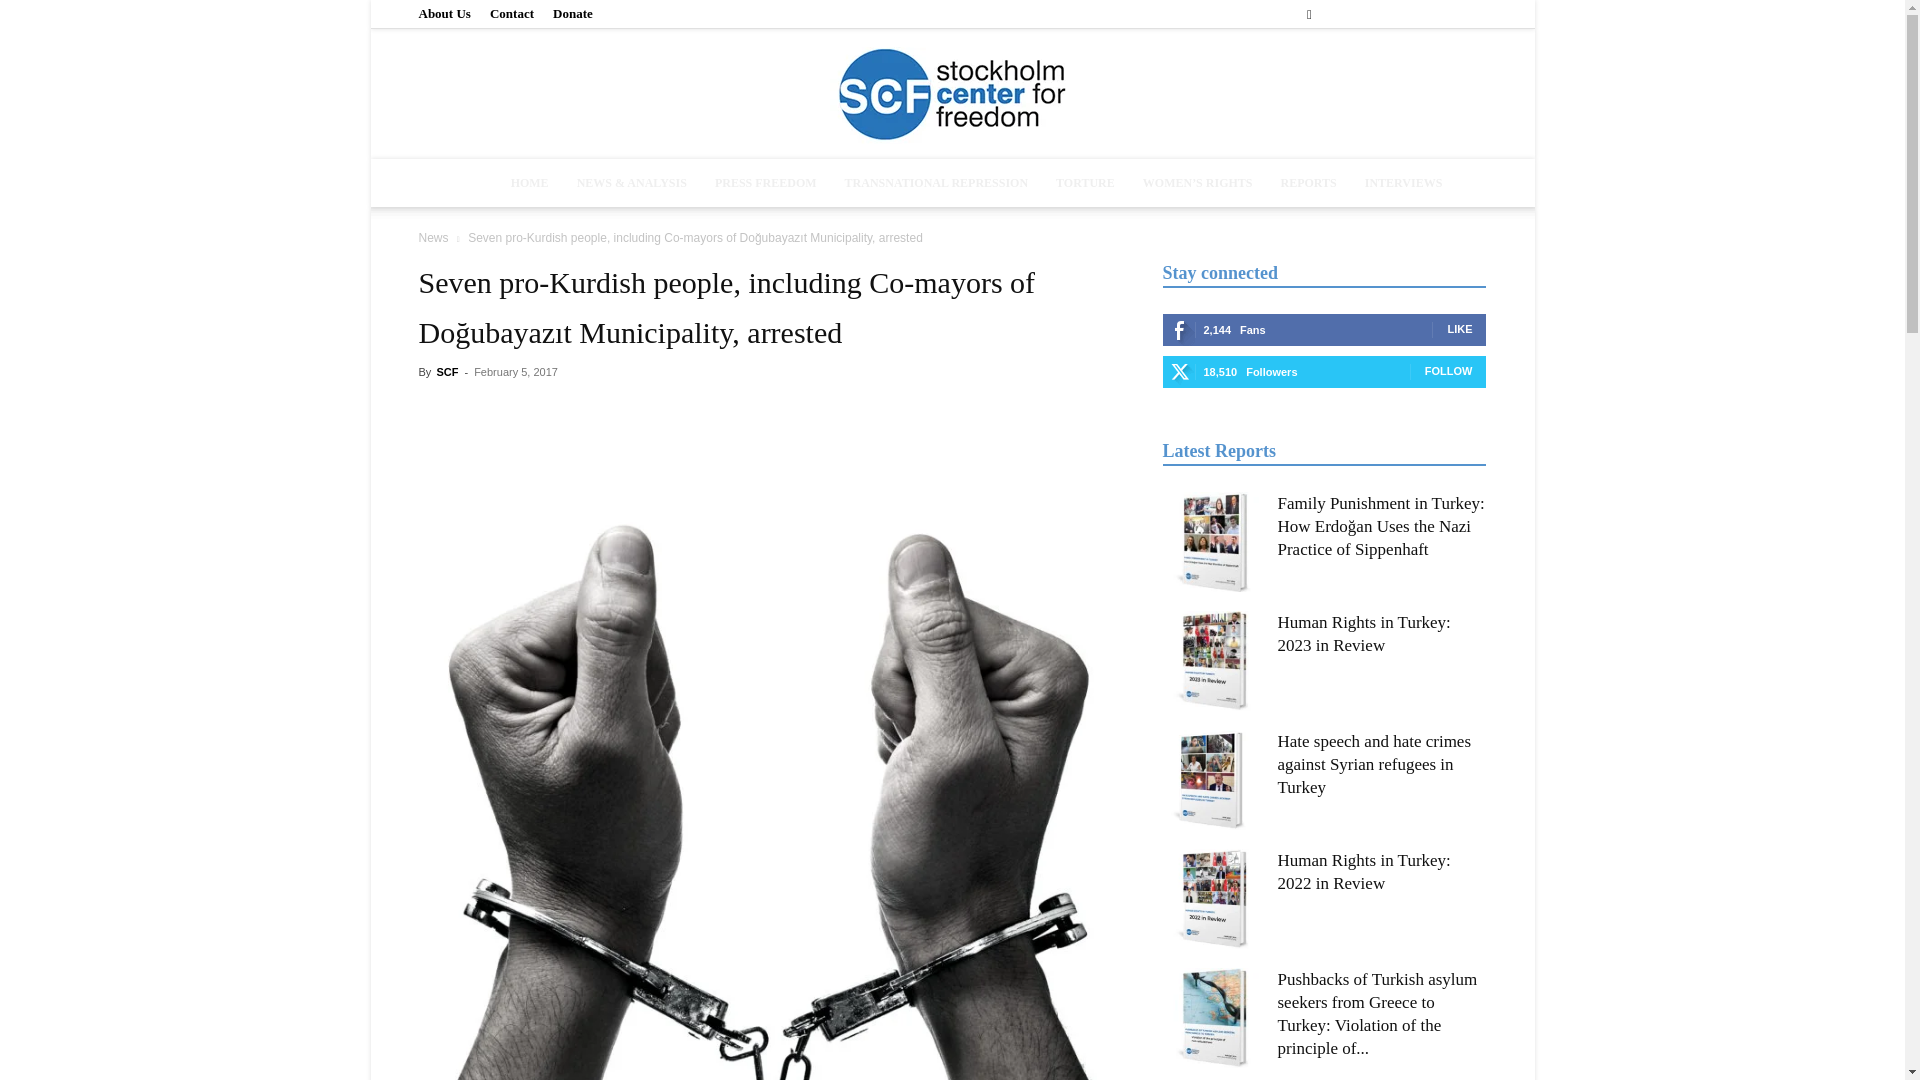  I want to click on REPORTS, so click(1307, 182).